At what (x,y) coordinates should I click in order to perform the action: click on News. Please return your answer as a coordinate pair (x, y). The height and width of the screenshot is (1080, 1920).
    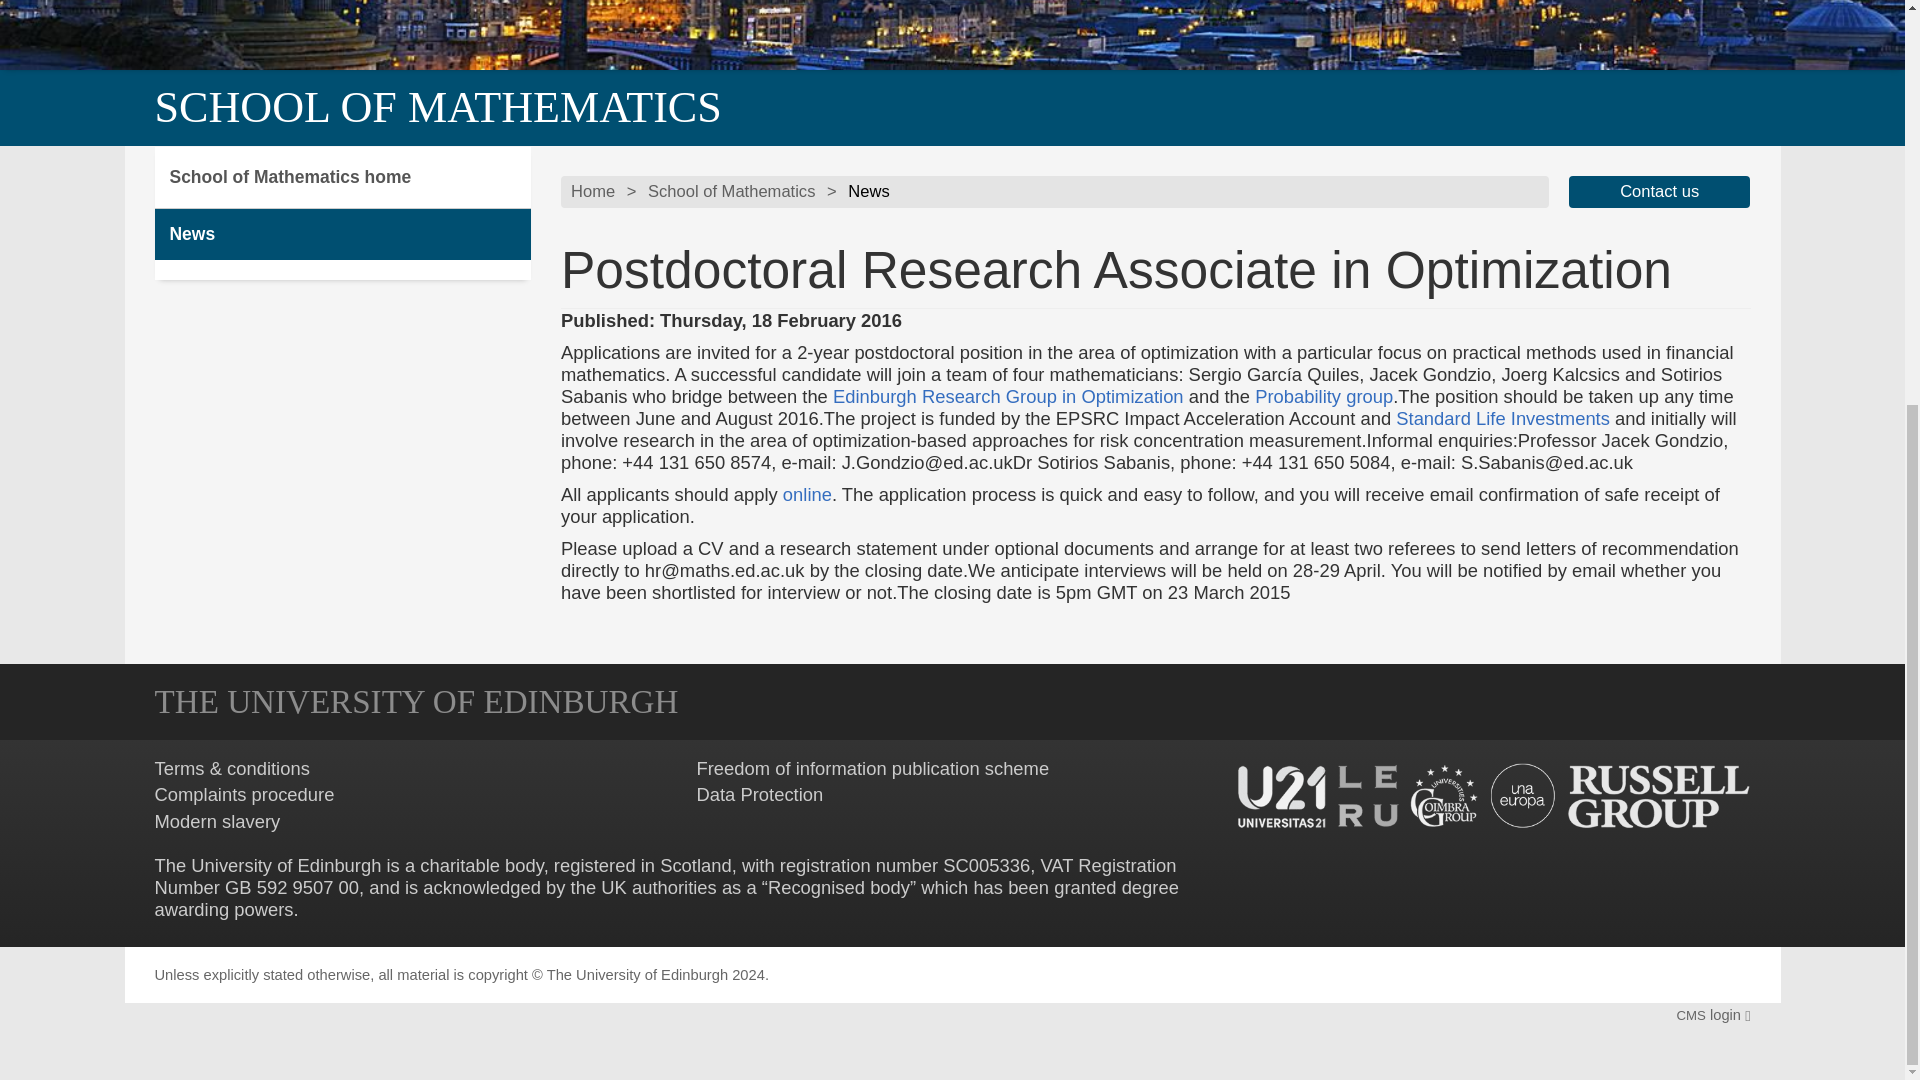
    Looking at the image, I should click on (342, 234).